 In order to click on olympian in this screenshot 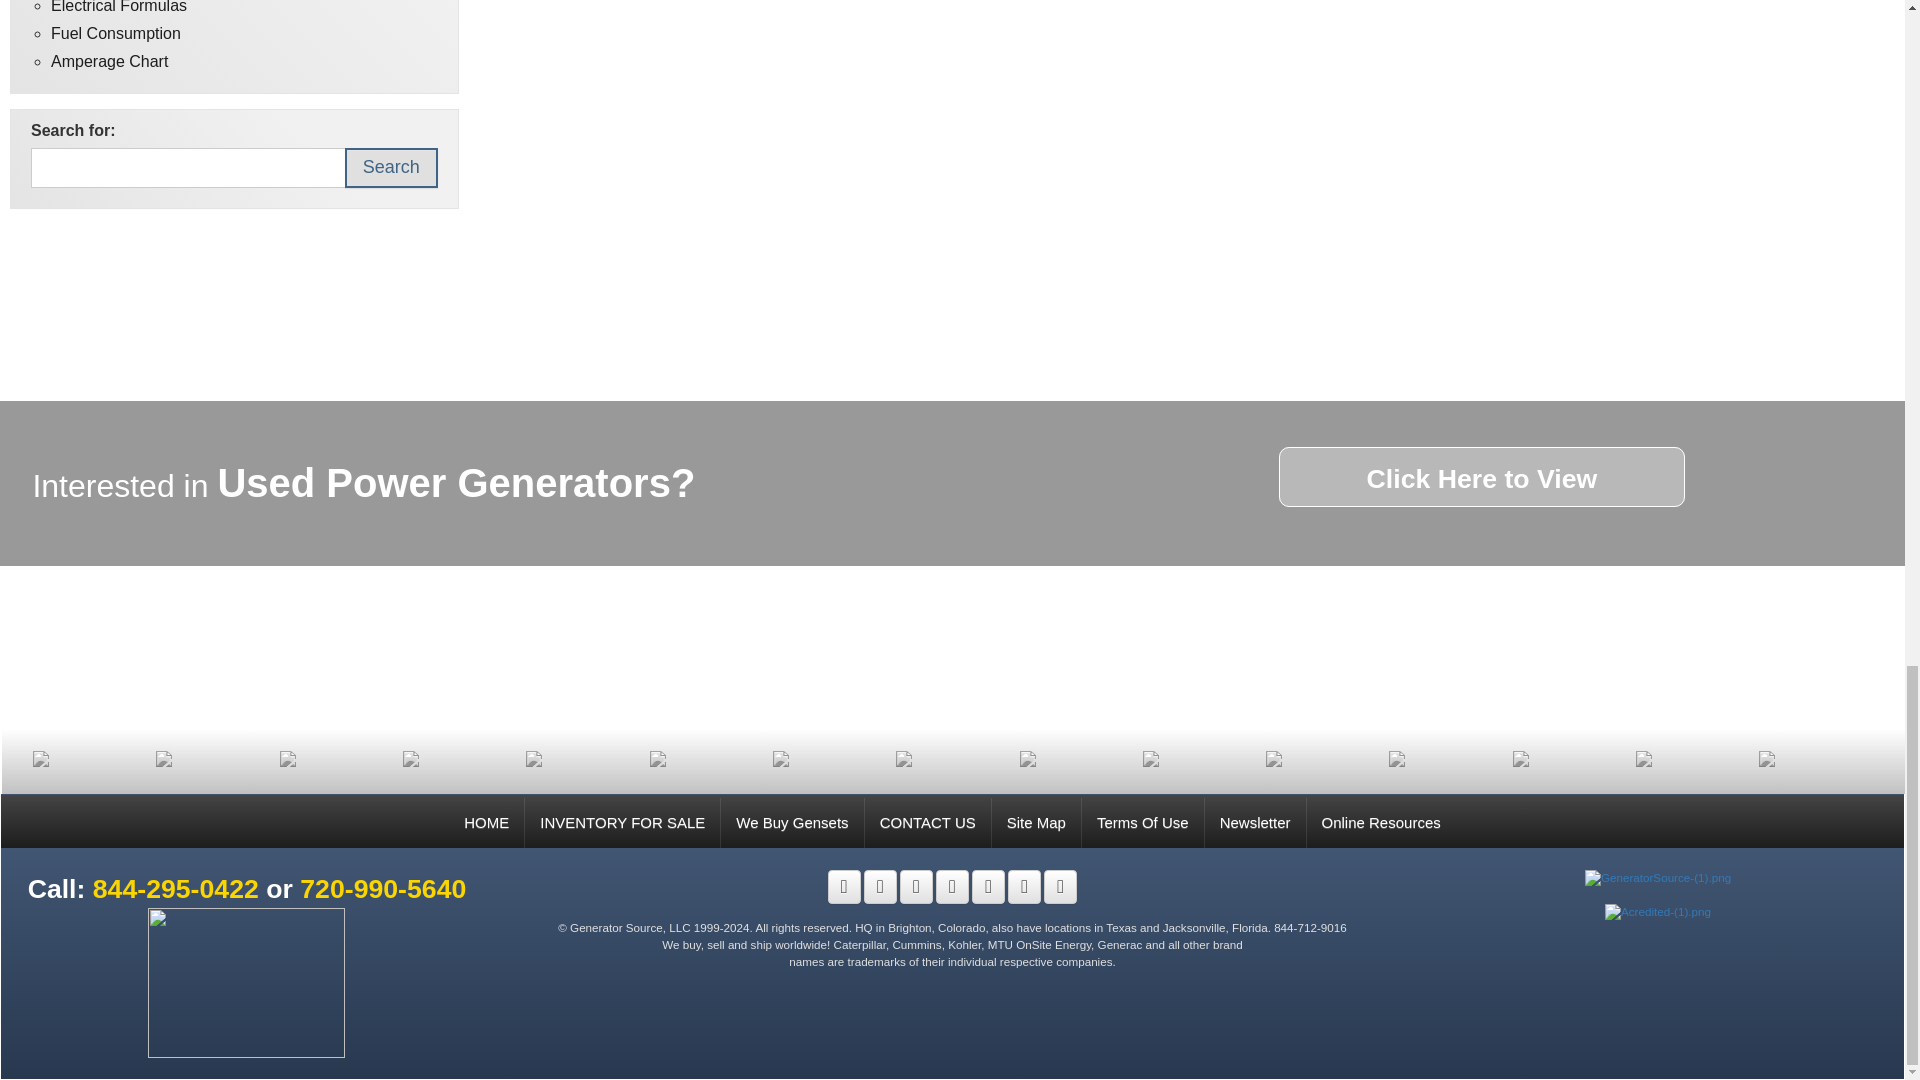, I will do `click(212, 758)`.